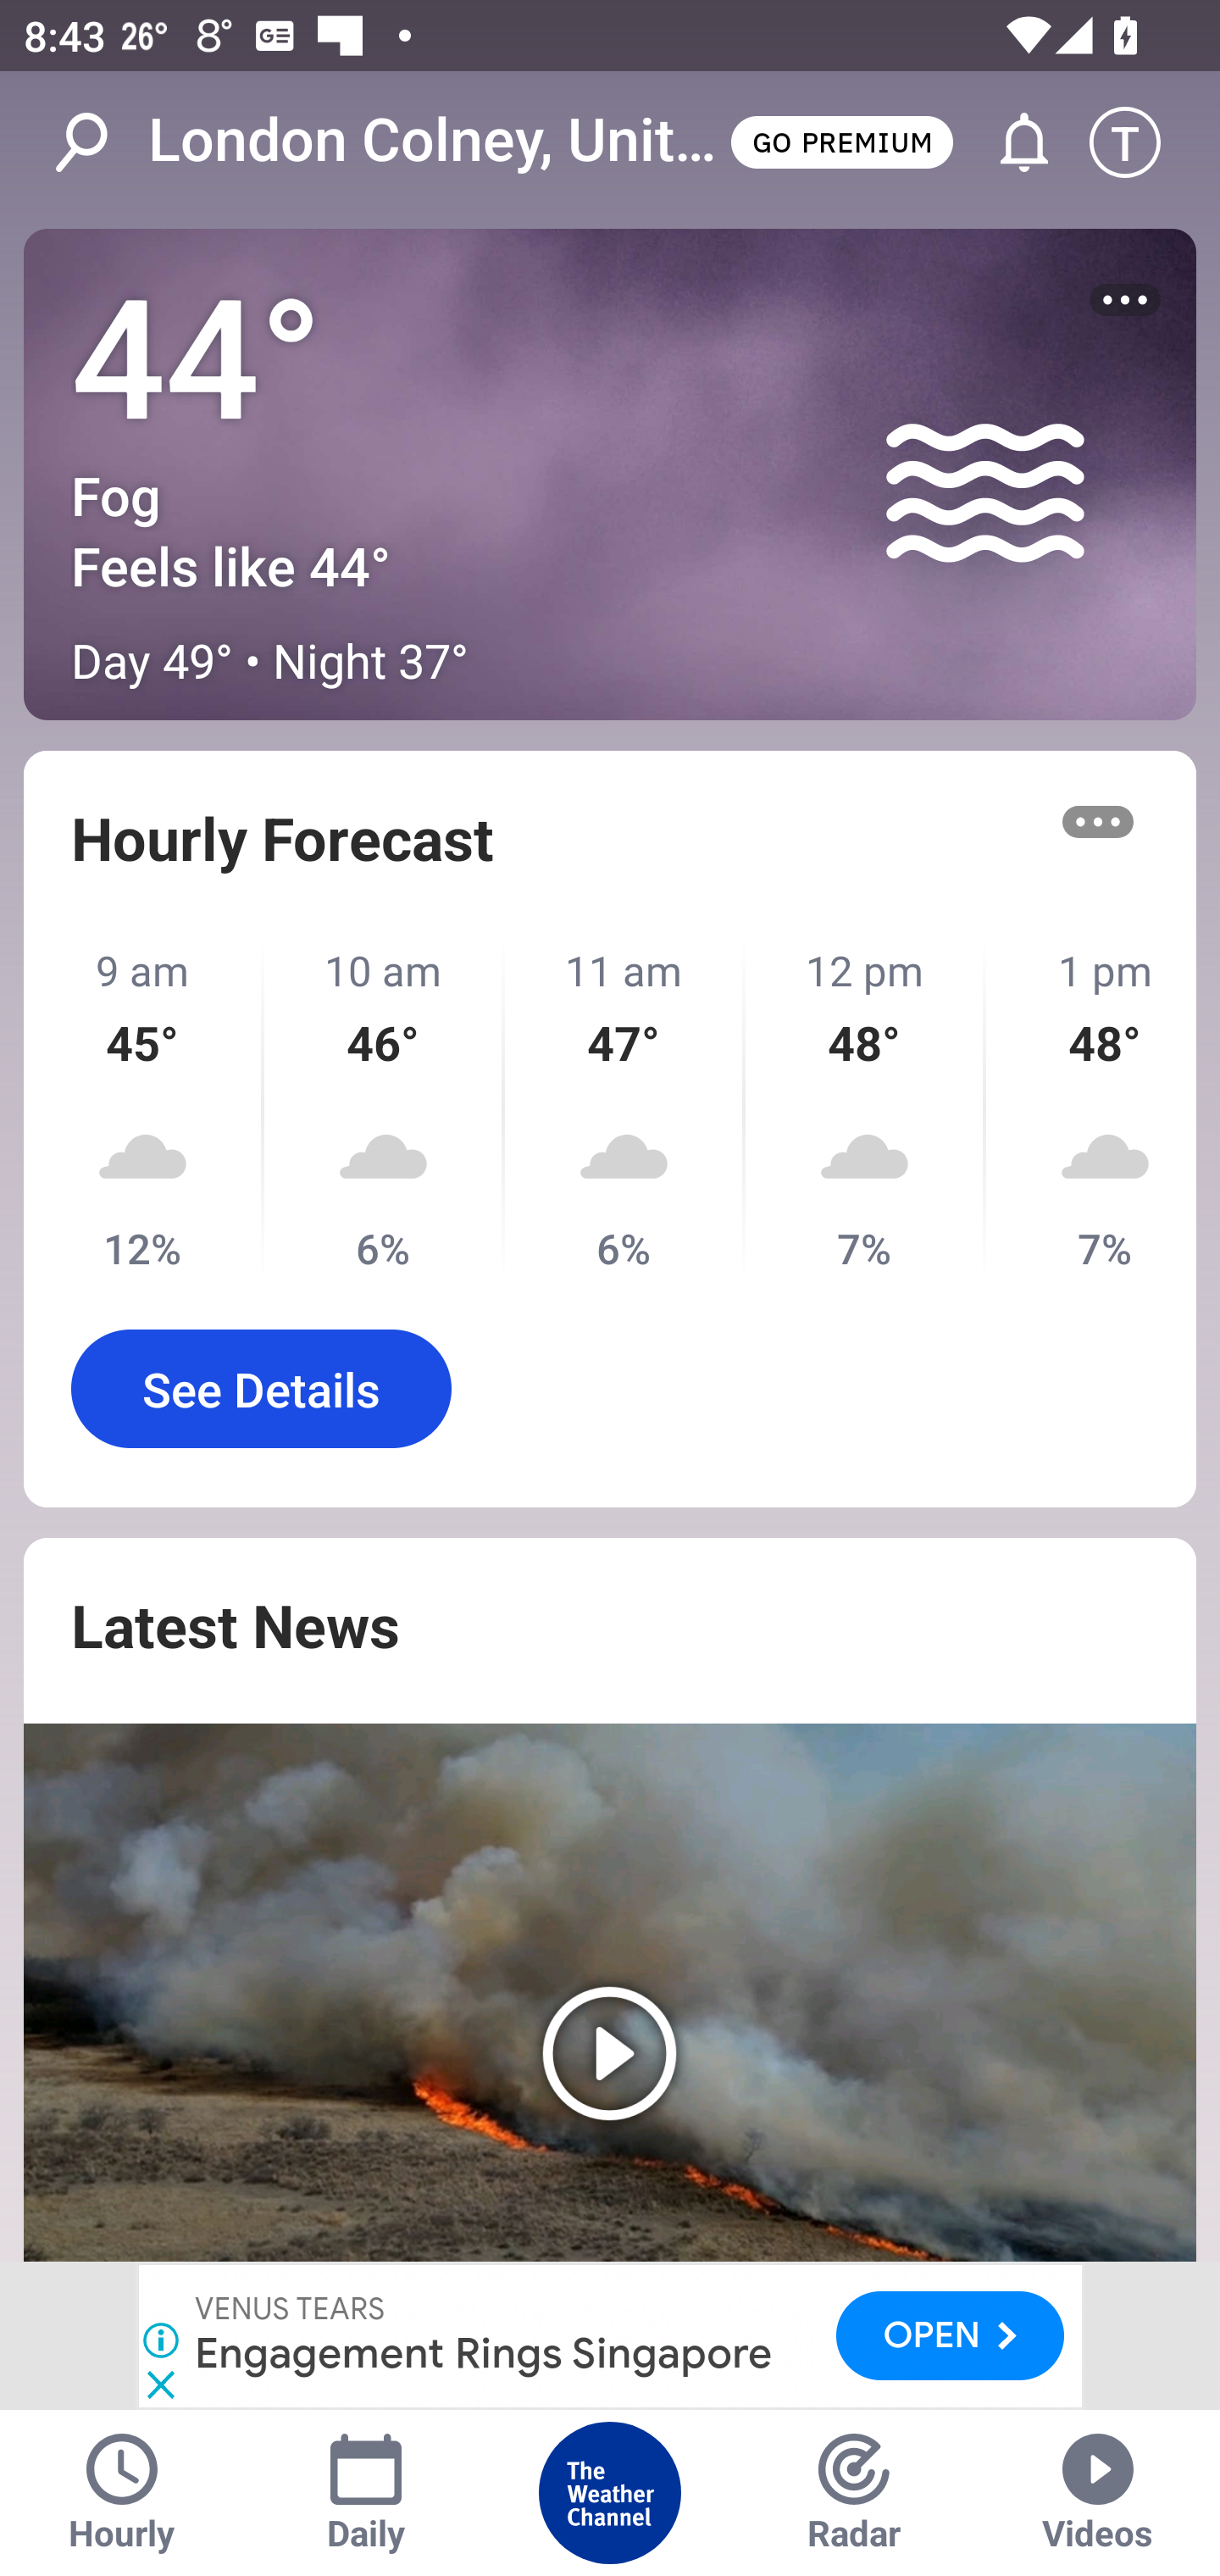  I want to click on Radar Tab Radar, so click(854, 2493).